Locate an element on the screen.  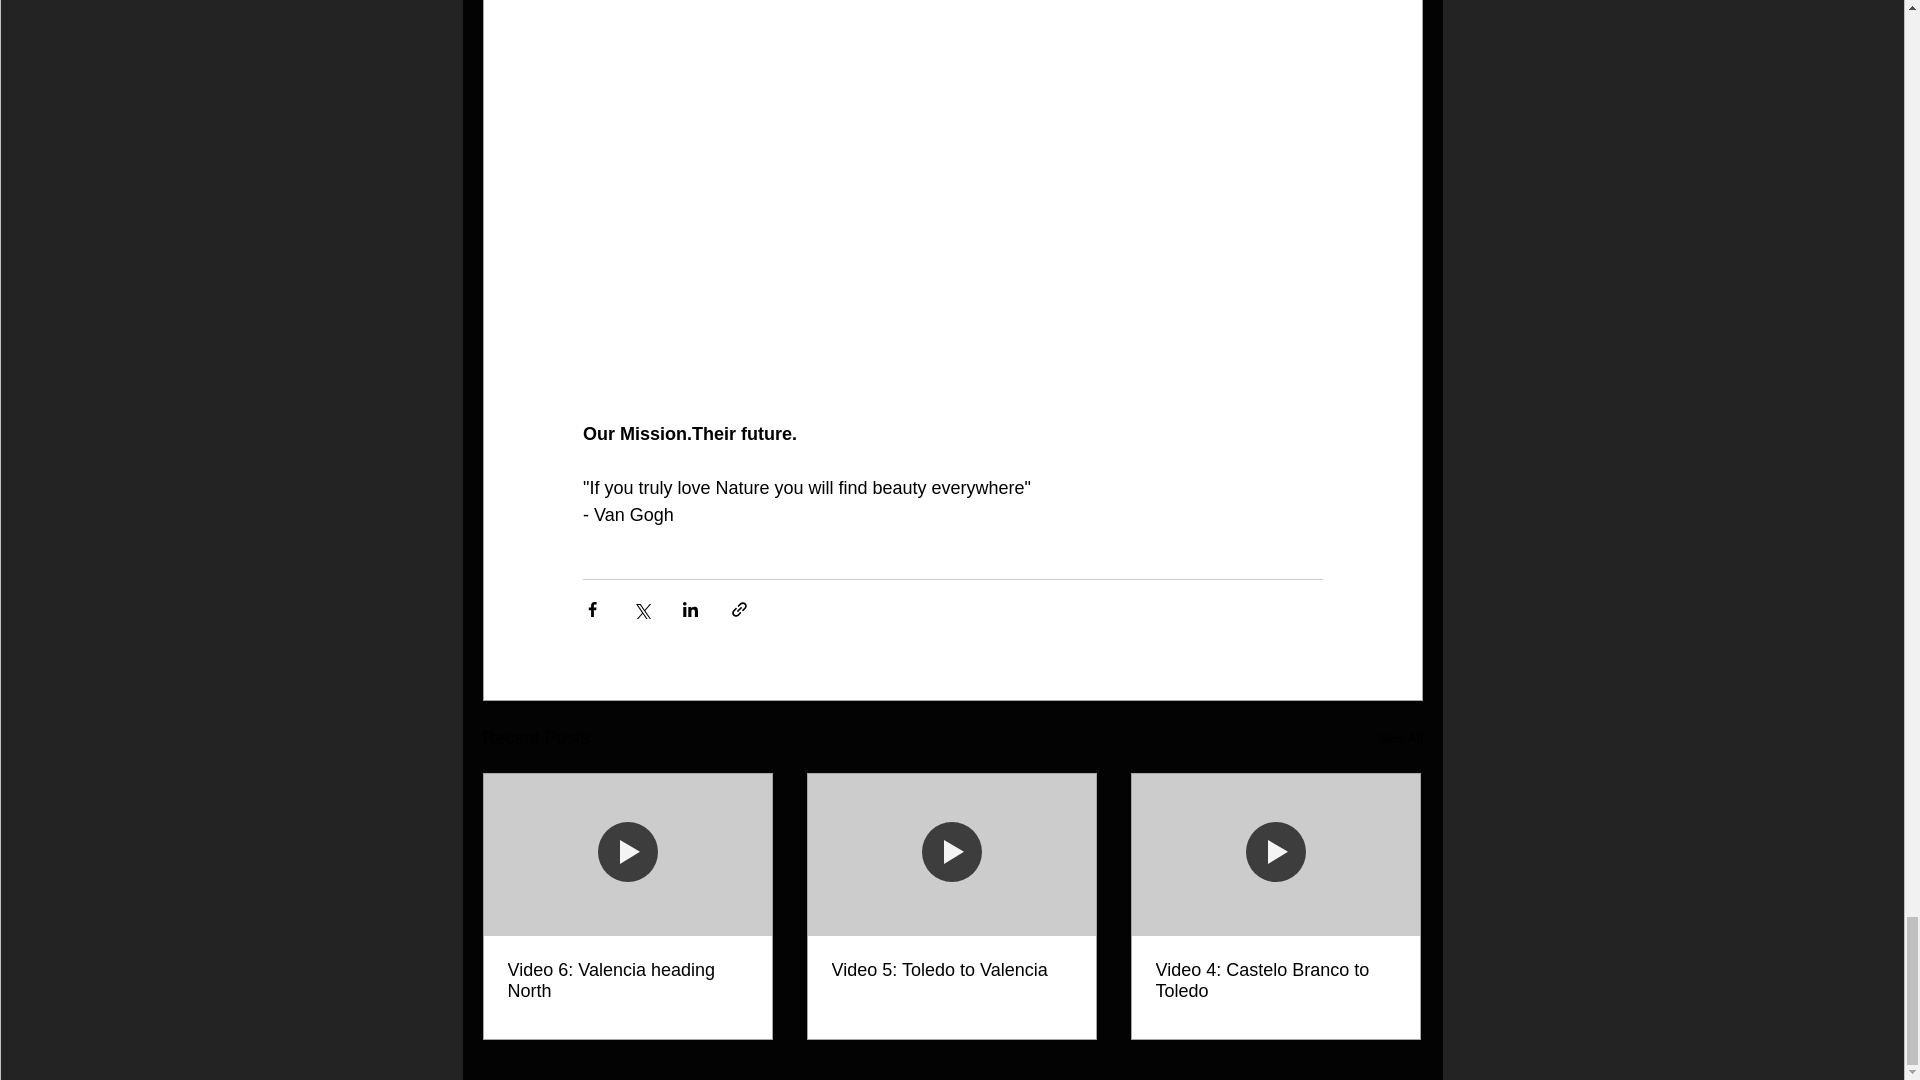
Video 6: Valencia heading North is located at coordinates (628, 981).